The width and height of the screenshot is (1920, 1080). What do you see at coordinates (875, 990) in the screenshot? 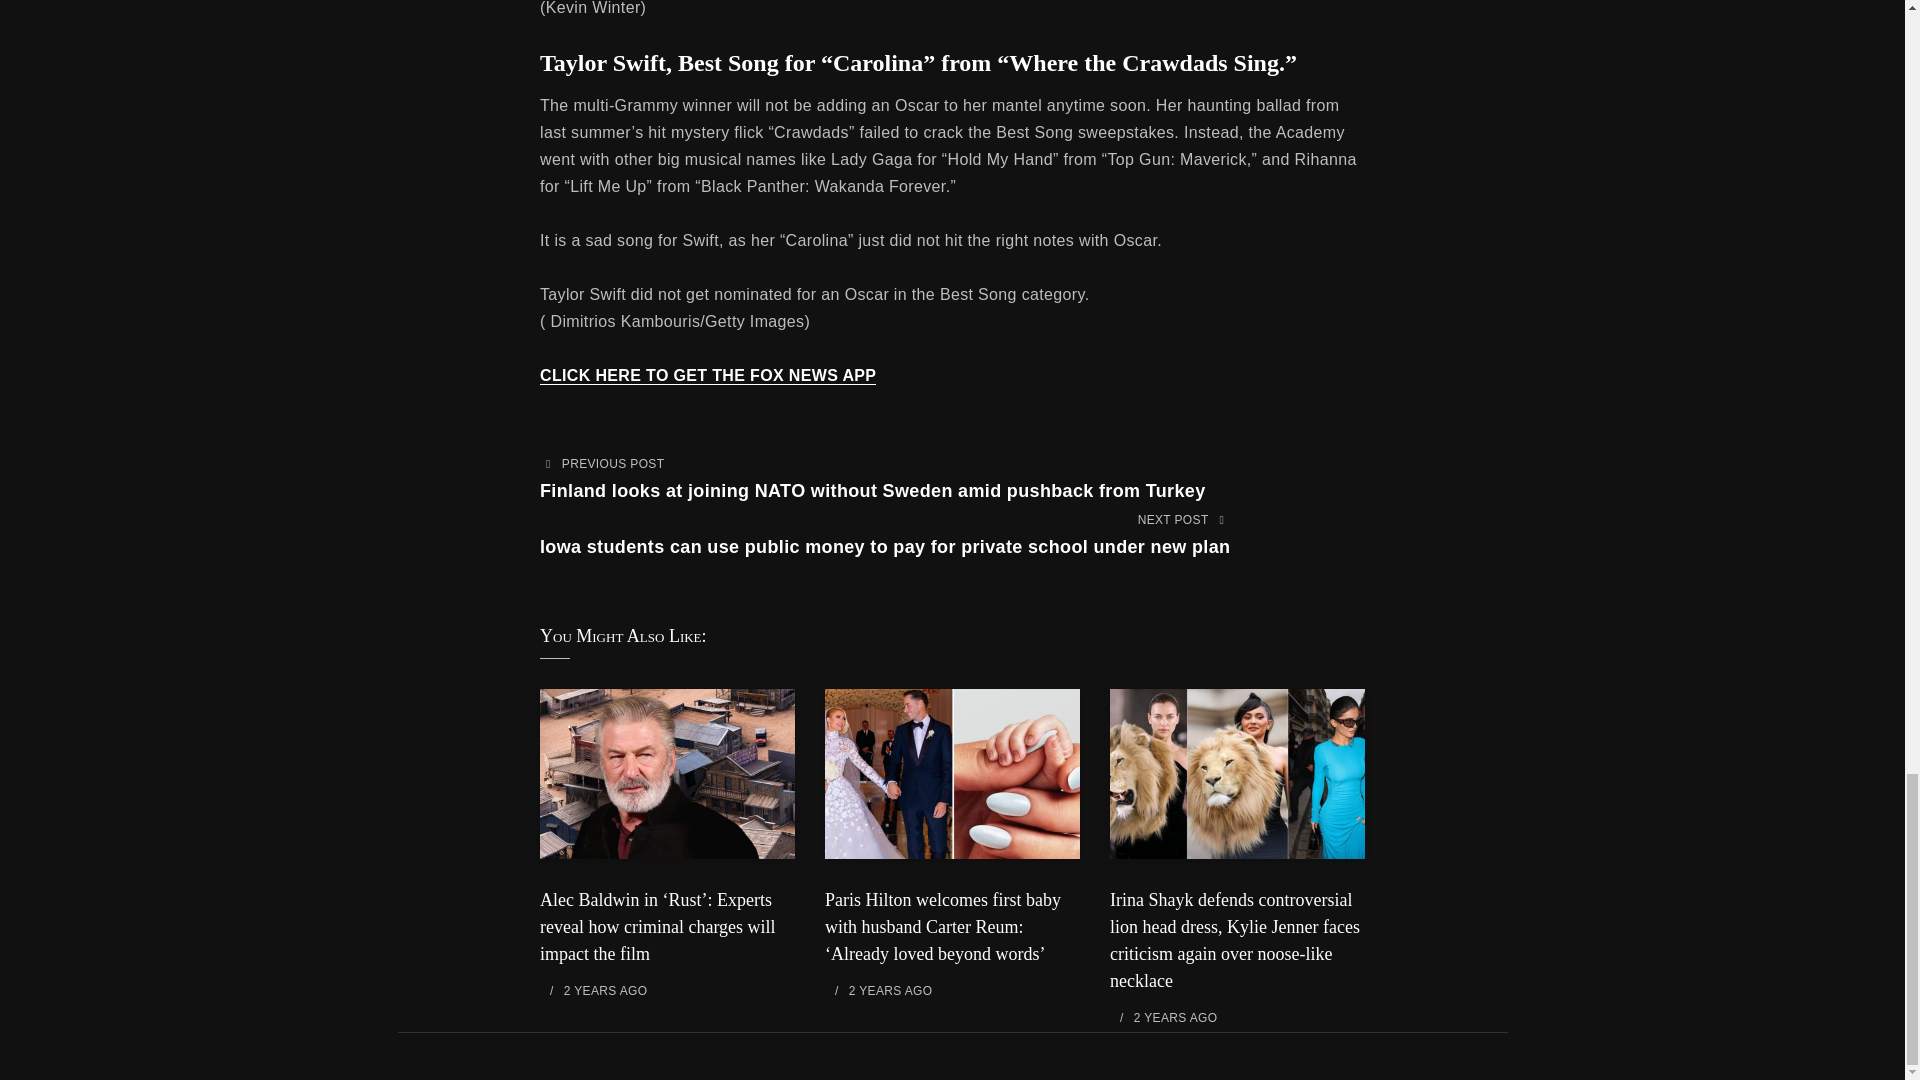
I see `2 YEARS` at bounding box center [875, 990].